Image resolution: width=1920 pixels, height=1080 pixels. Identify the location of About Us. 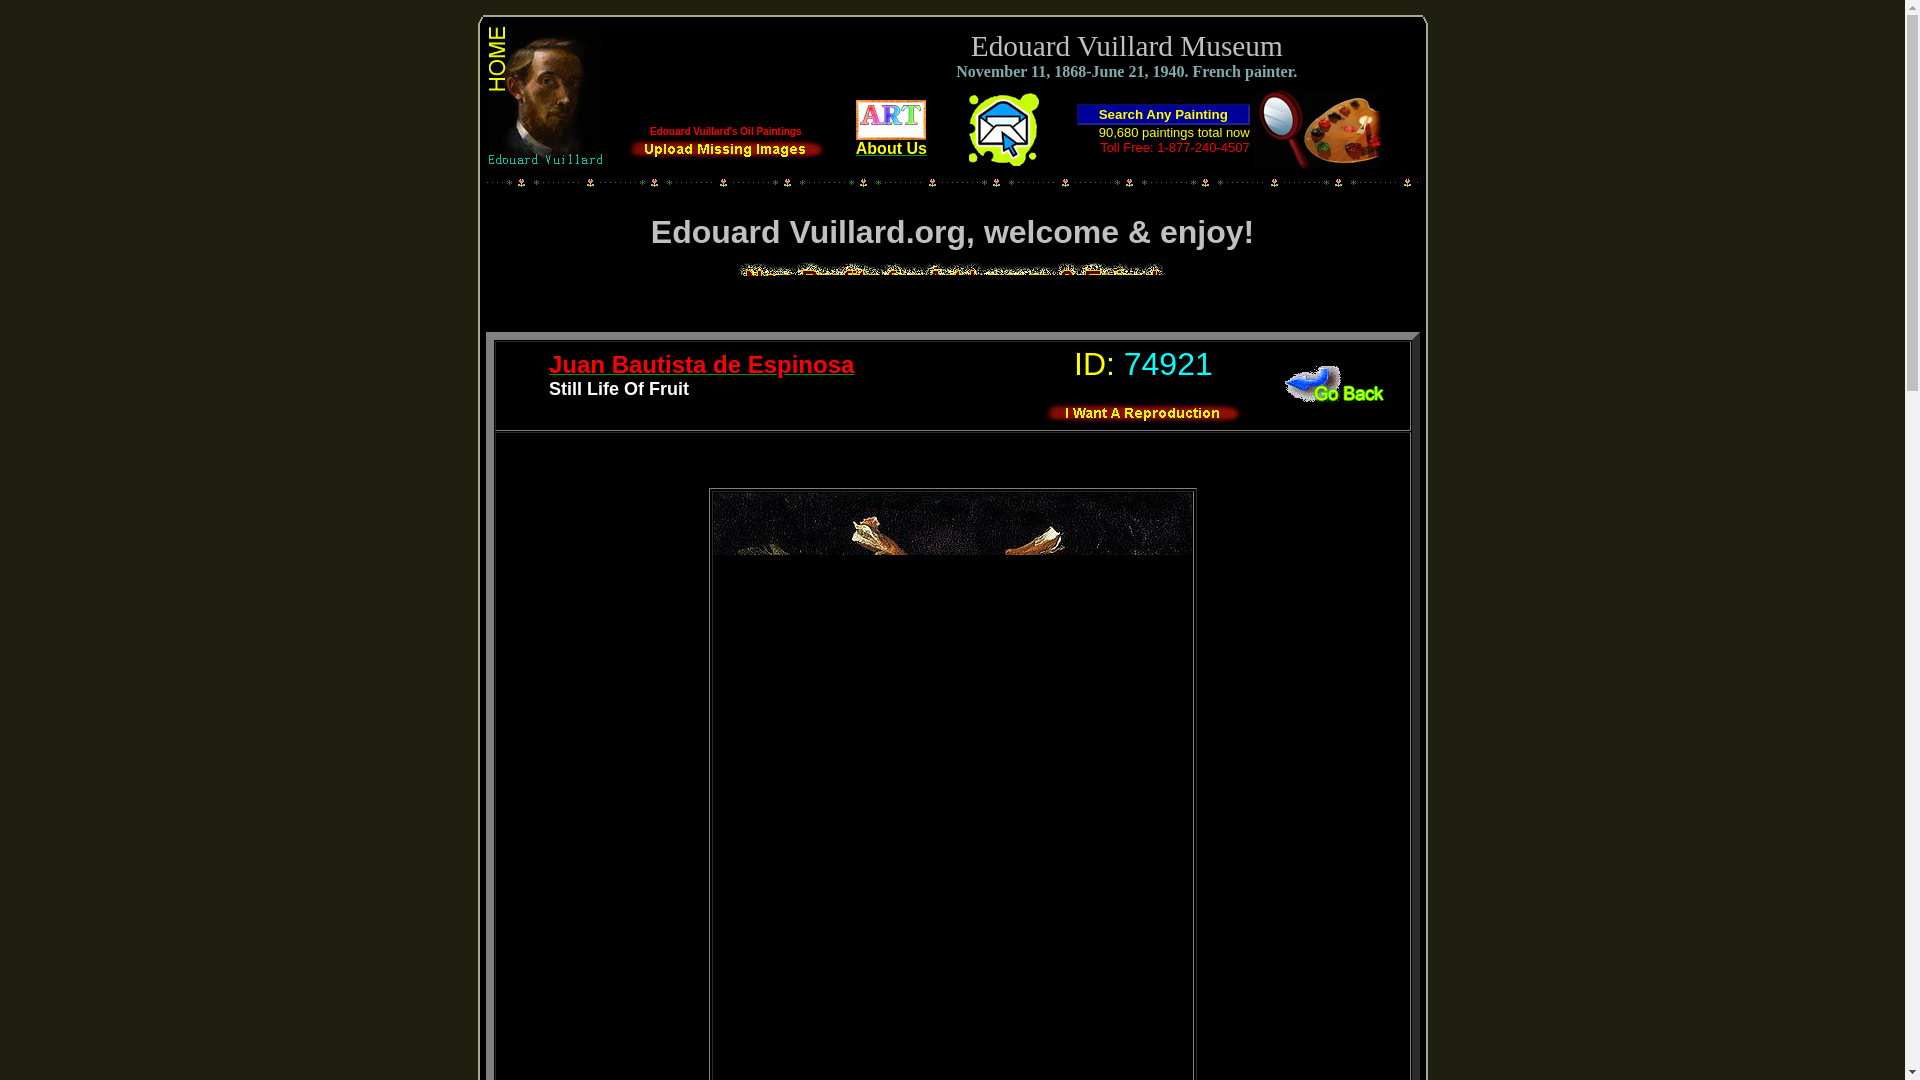
(892, 141).